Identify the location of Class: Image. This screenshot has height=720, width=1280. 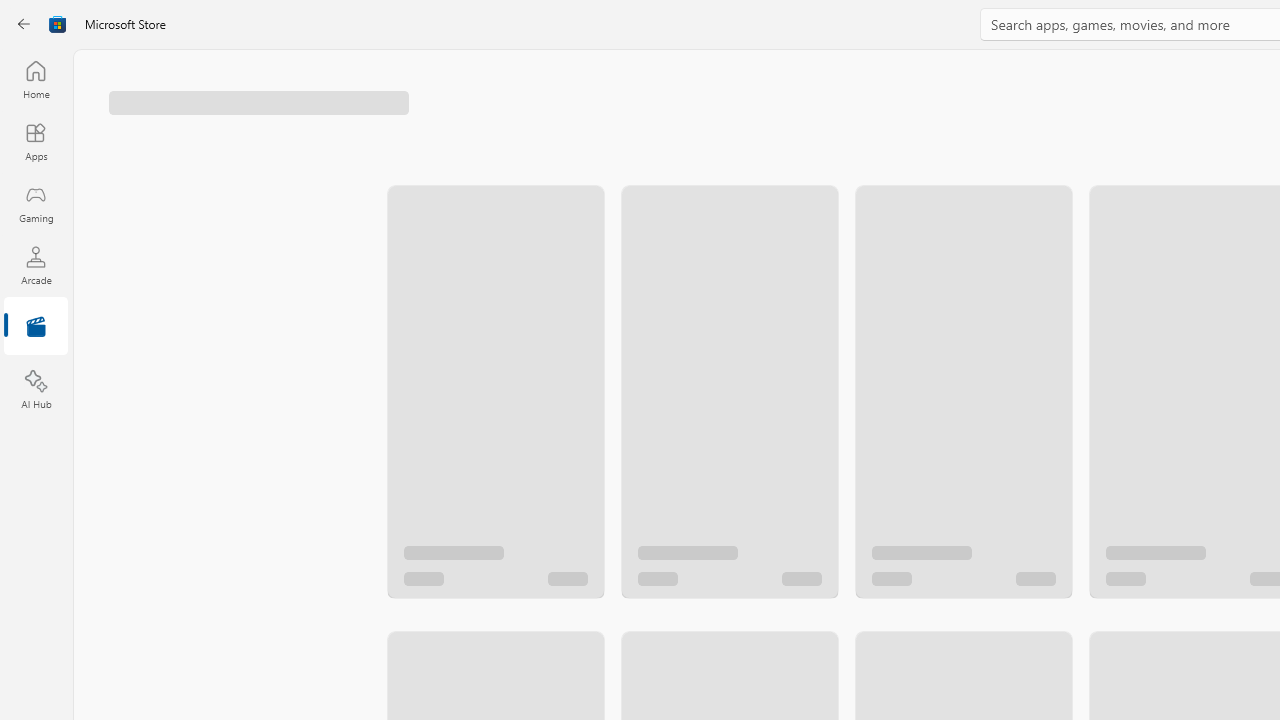
(58, 24).